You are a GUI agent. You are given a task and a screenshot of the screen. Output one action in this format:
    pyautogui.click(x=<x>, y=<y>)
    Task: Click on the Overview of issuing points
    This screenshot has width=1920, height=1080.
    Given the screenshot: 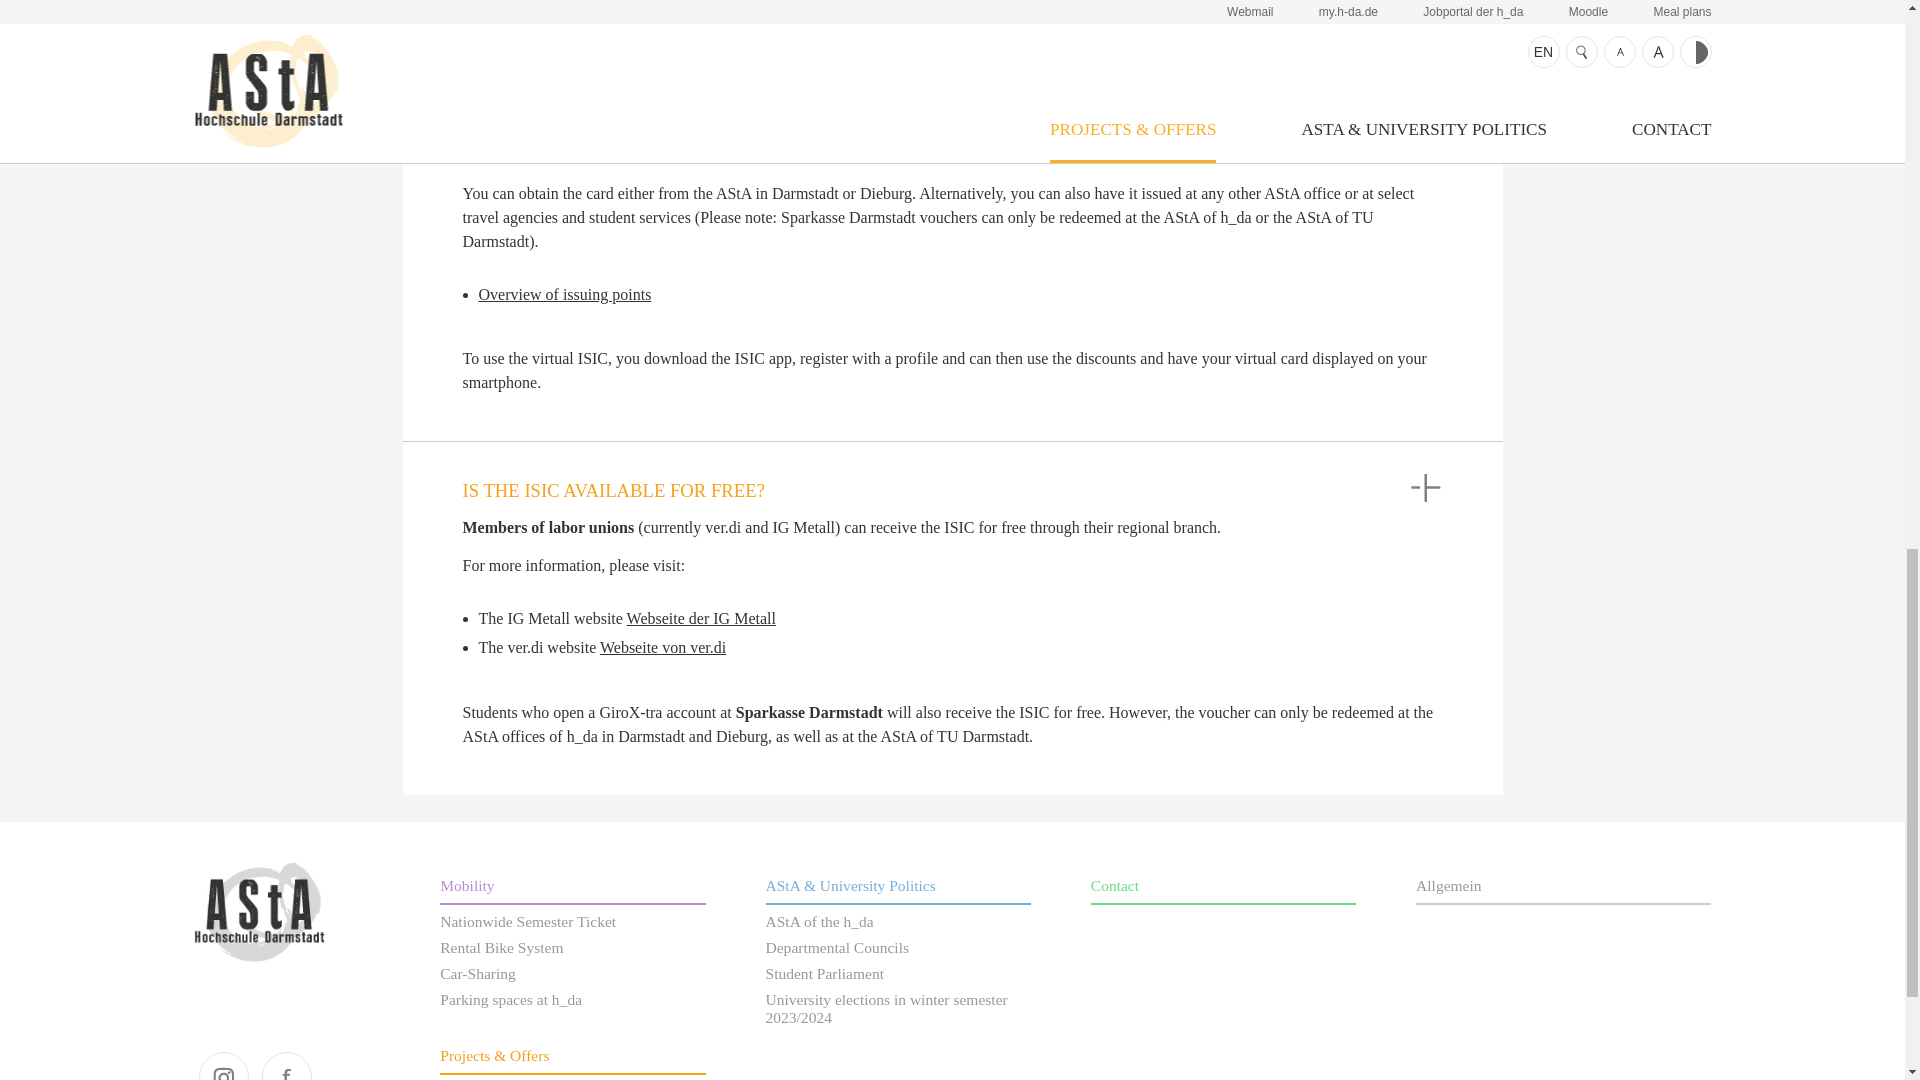 What is the action you would take?
    pyautogui.click(x=564, y=294)
    